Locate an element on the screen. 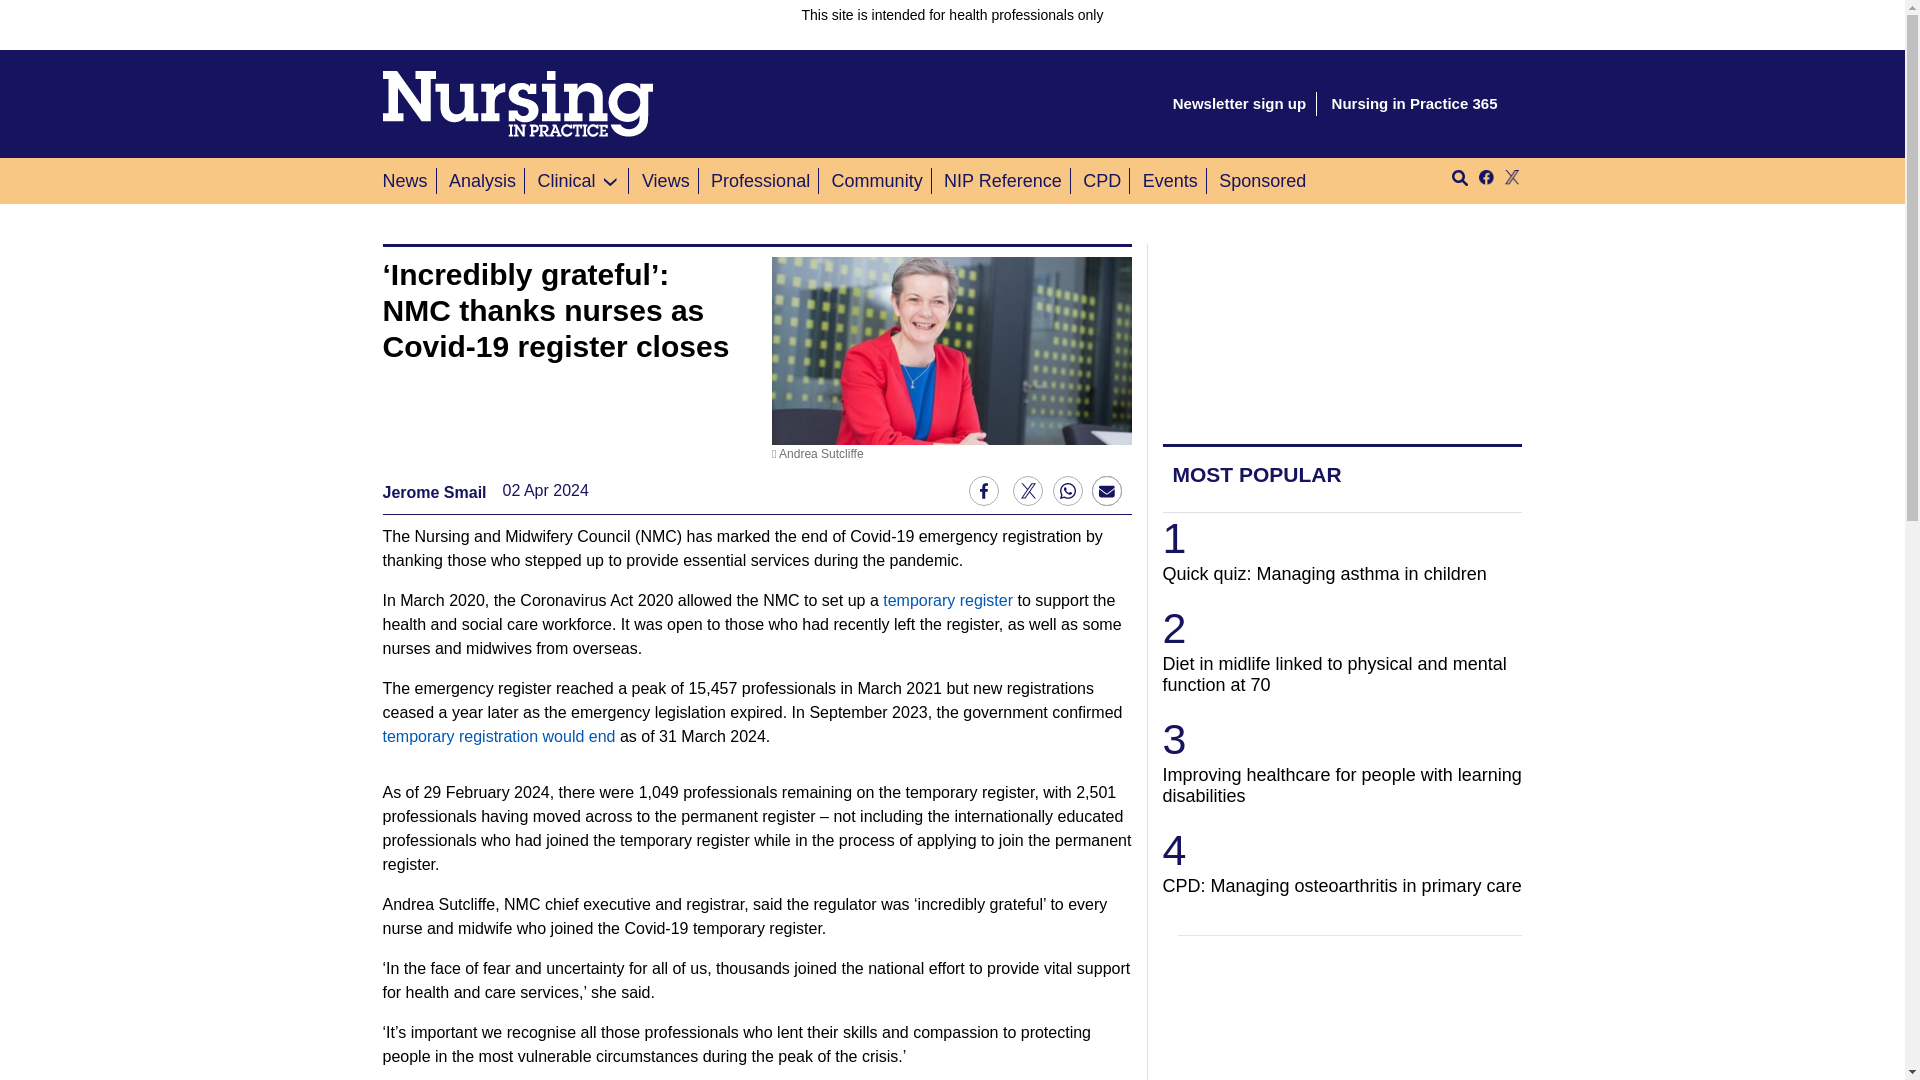 Image resolution: width=1920 pixels, height=1080 pixels. Analysis is located at coordinates (482, 180).